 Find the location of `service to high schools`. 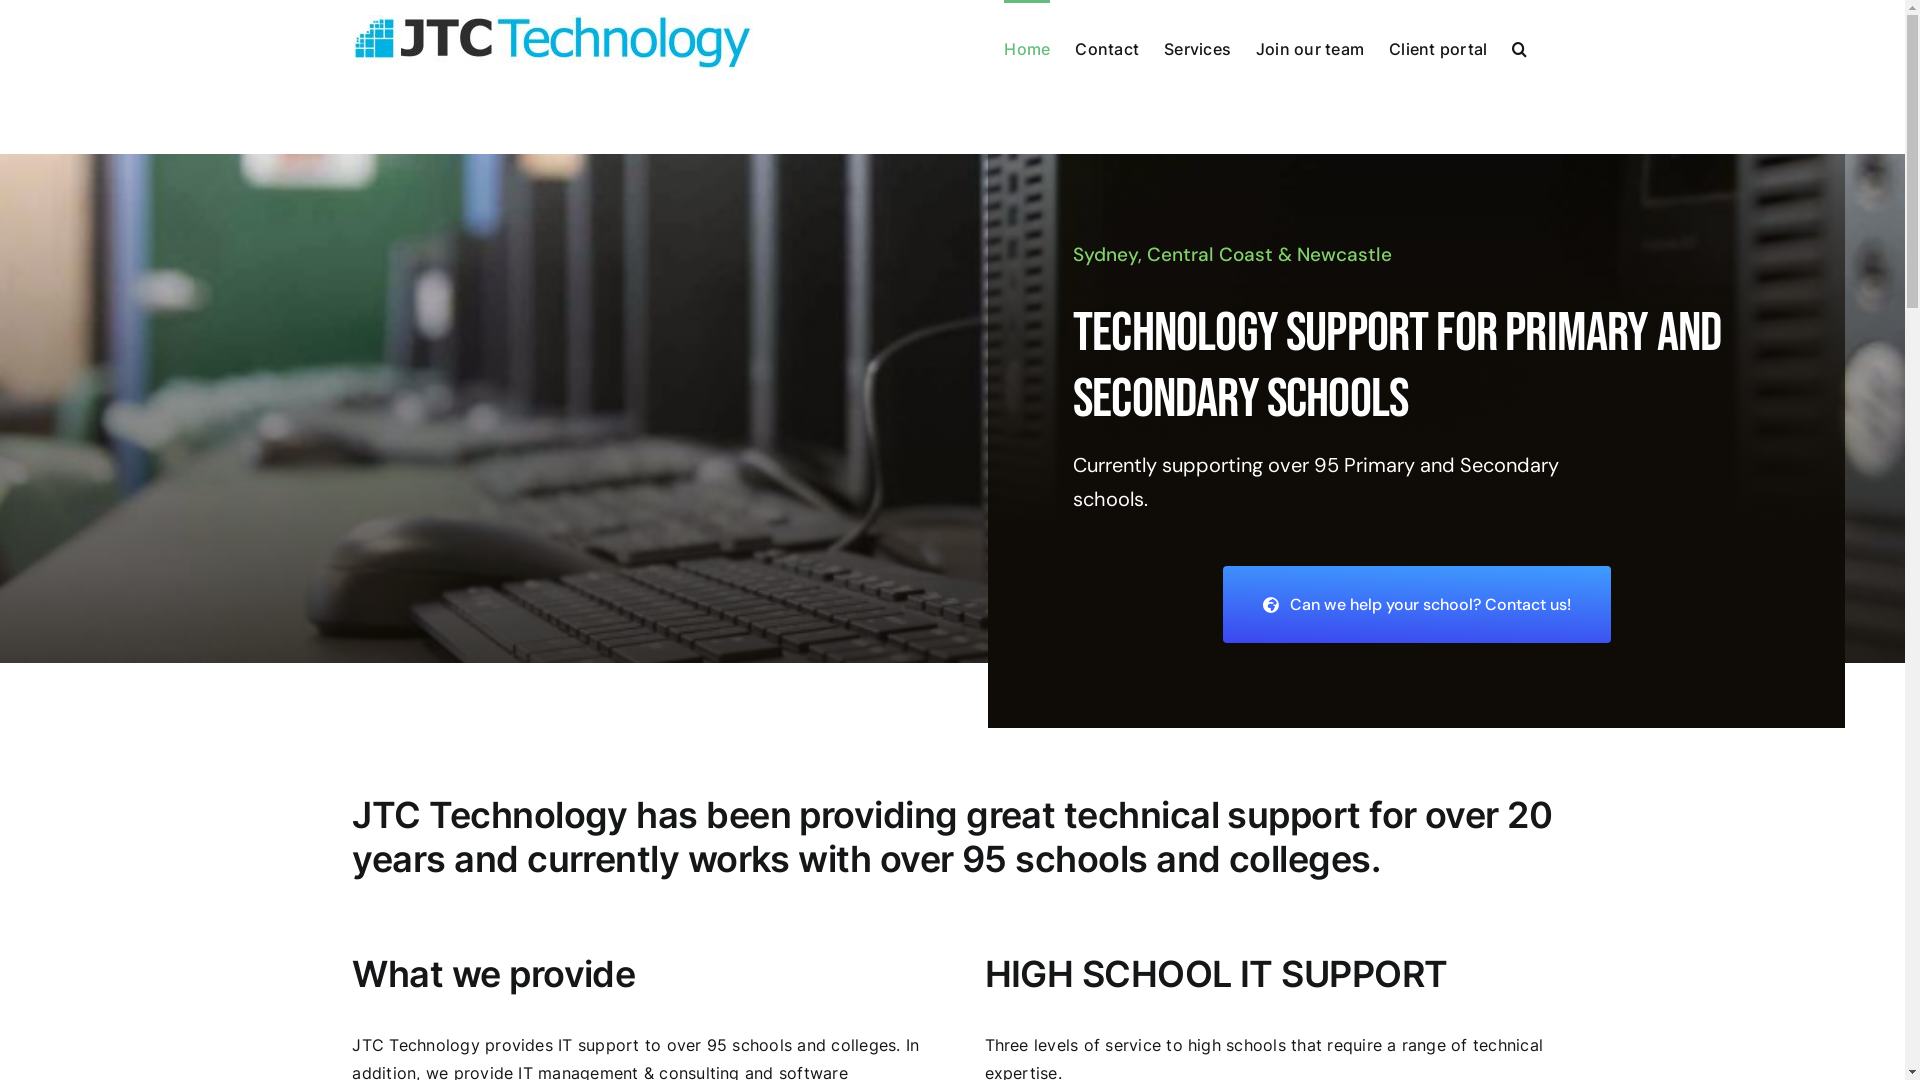

service to high schools is located at coordinates (1196, 1045).